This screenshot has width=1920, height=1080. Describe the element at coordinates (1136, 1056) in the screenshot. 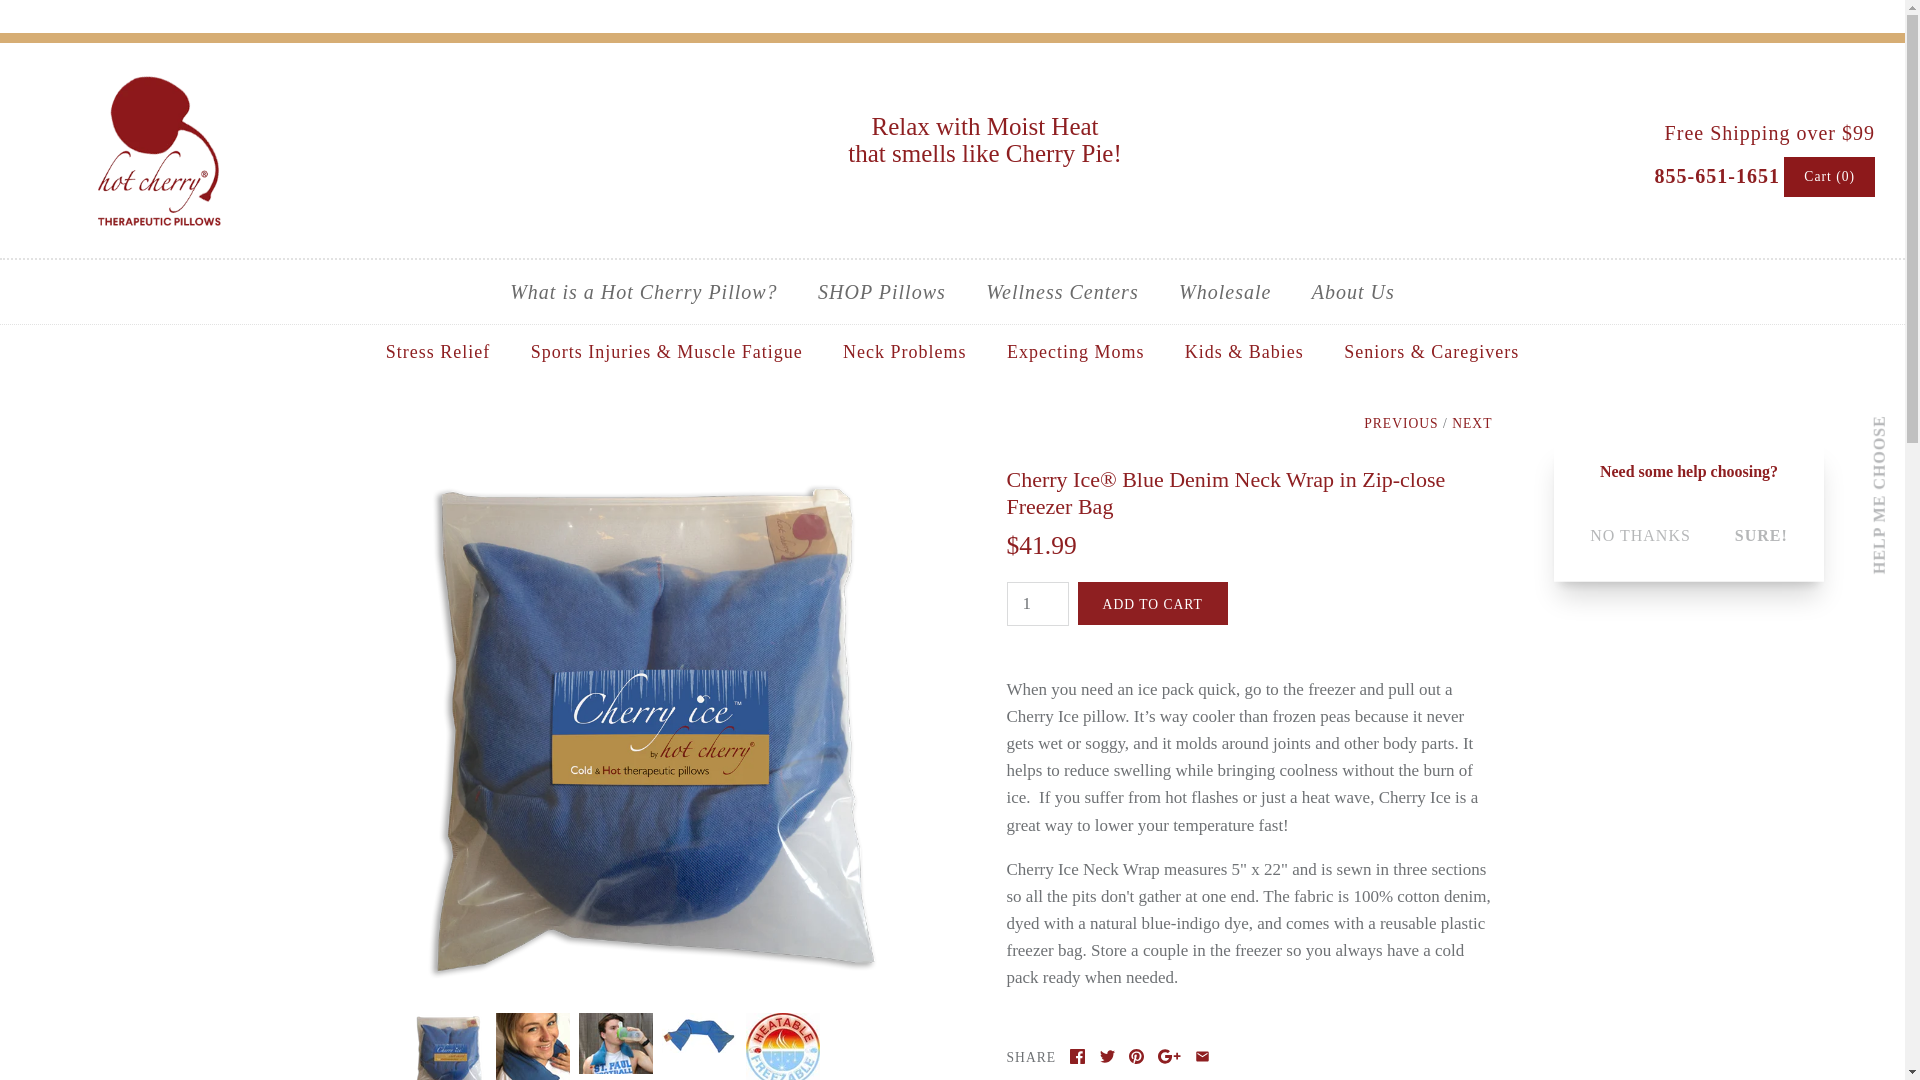

I see `Pinterest` at that location.